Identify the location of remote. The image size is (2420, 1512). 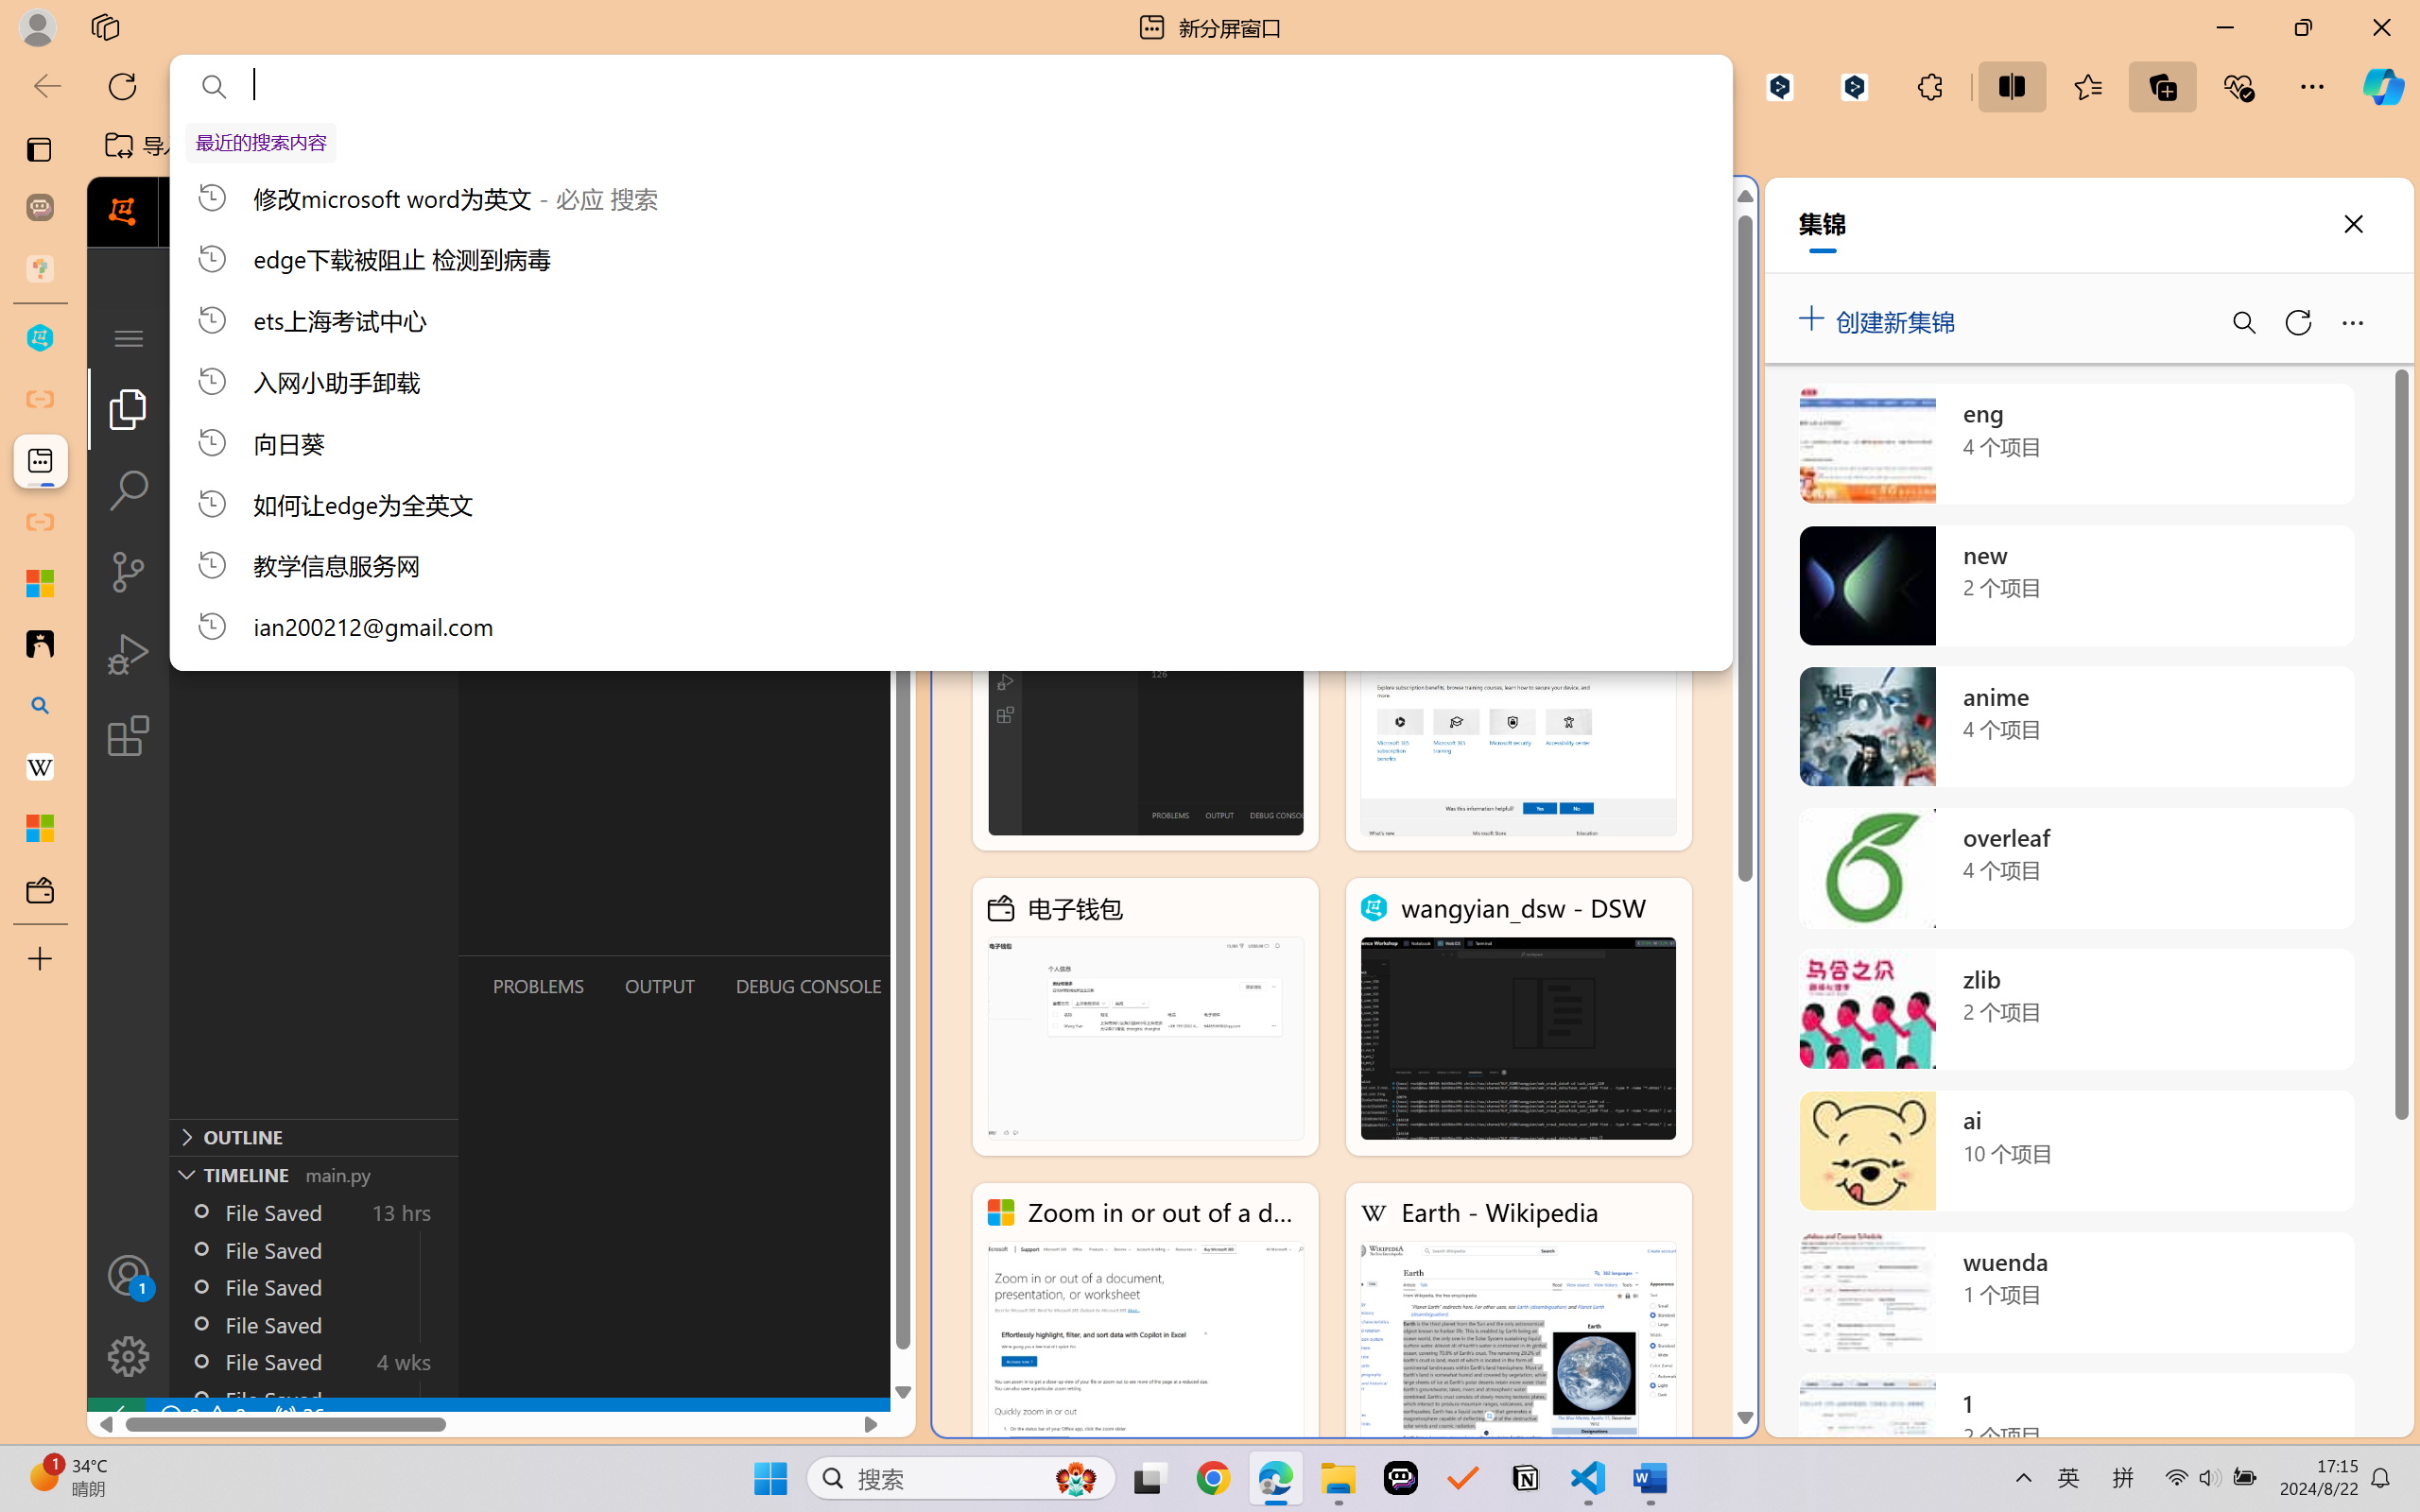
(115, 1416).